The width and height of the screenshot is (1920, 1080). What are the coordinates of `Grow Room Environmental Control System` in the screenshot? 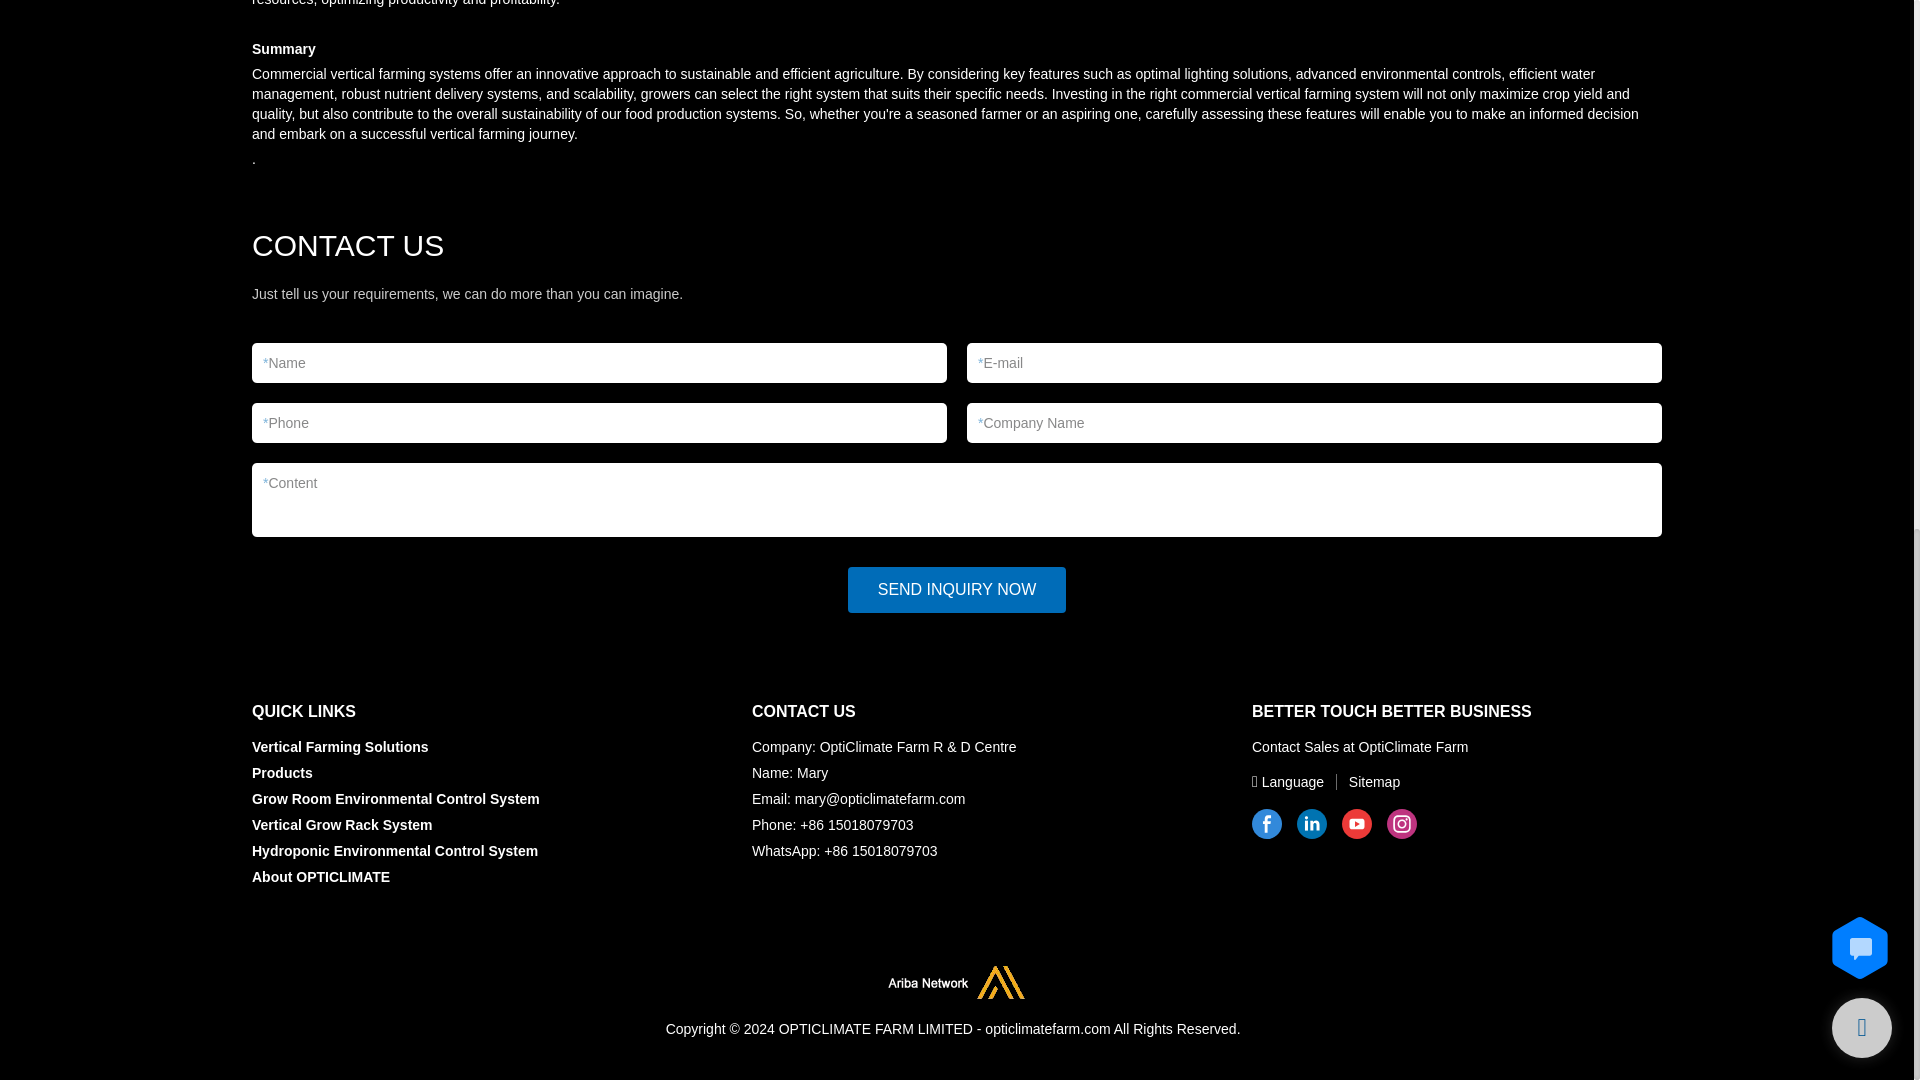 It's located at (395, 798).